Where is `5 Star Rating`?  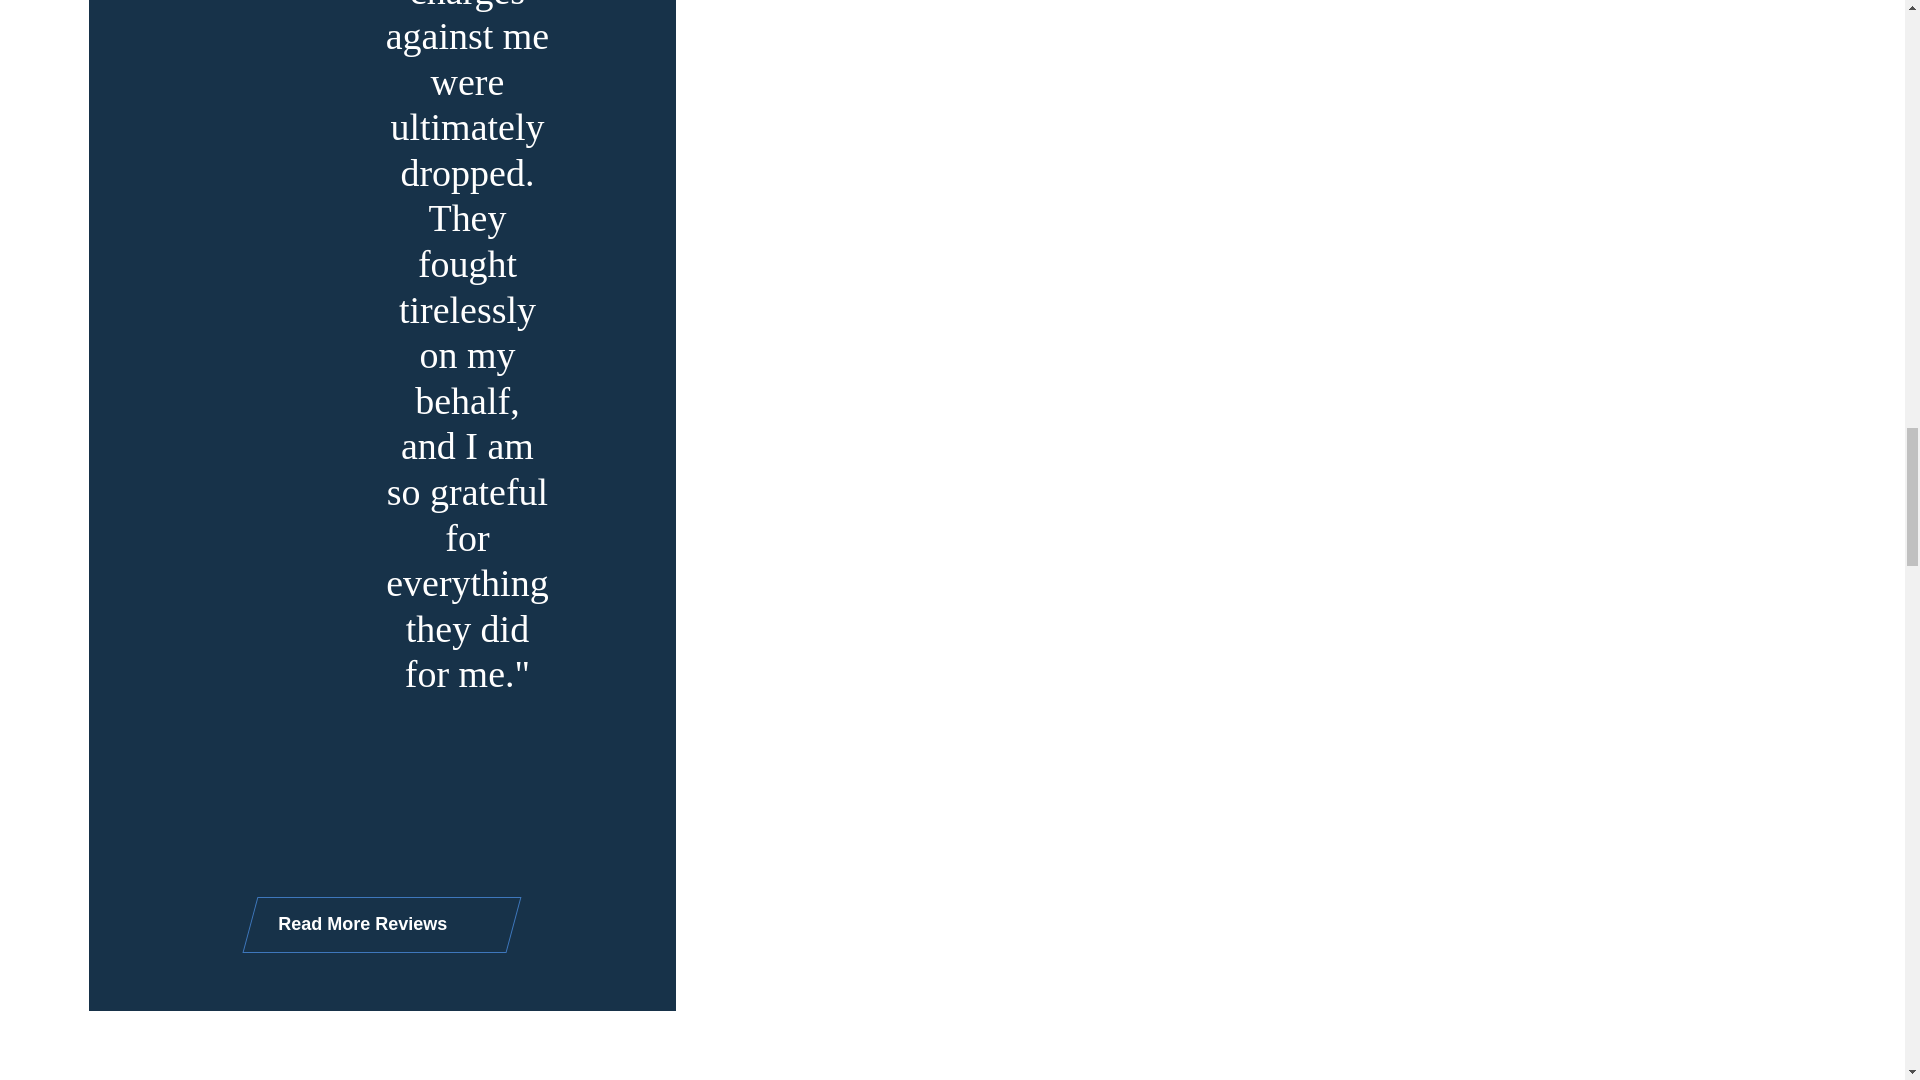 5 Star Rating is located at coordinates (688, 386).